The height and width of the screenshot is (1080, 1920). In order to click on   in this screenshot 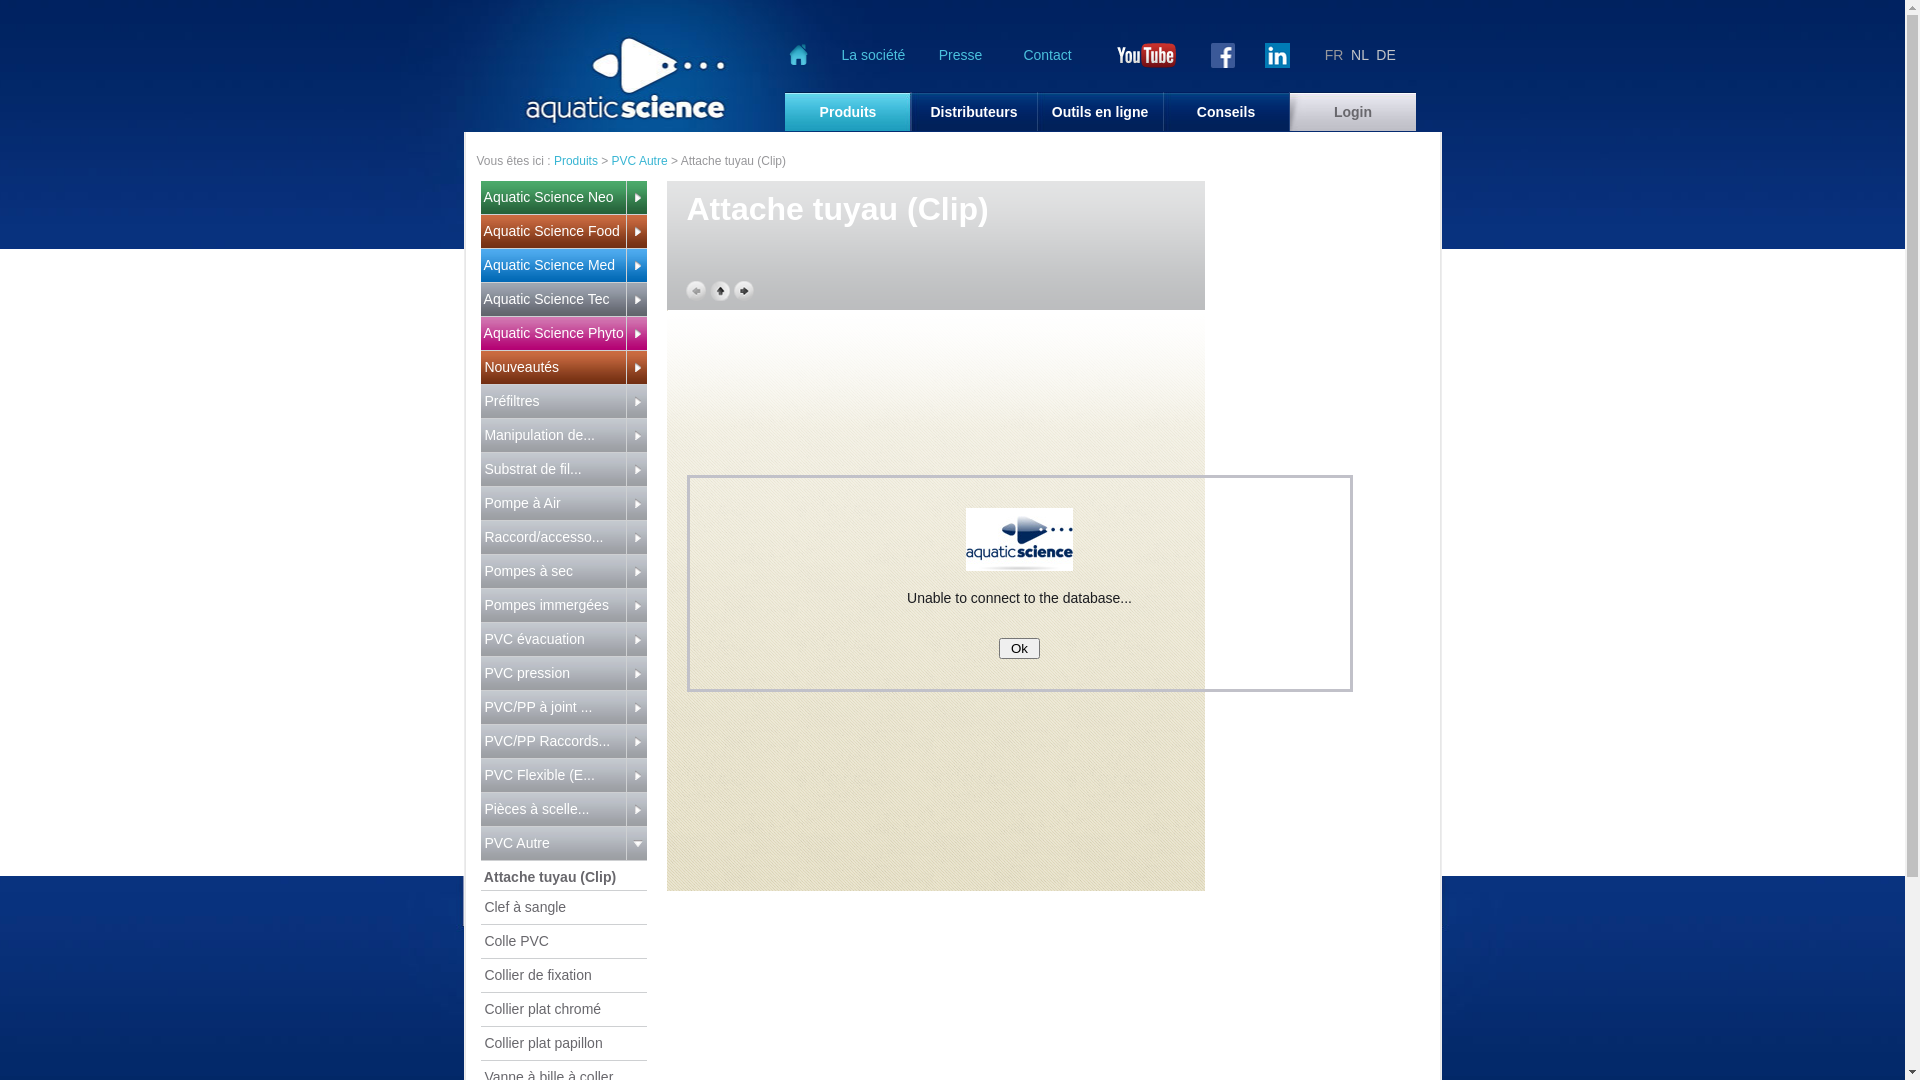, I will do `click(636, 232)`.